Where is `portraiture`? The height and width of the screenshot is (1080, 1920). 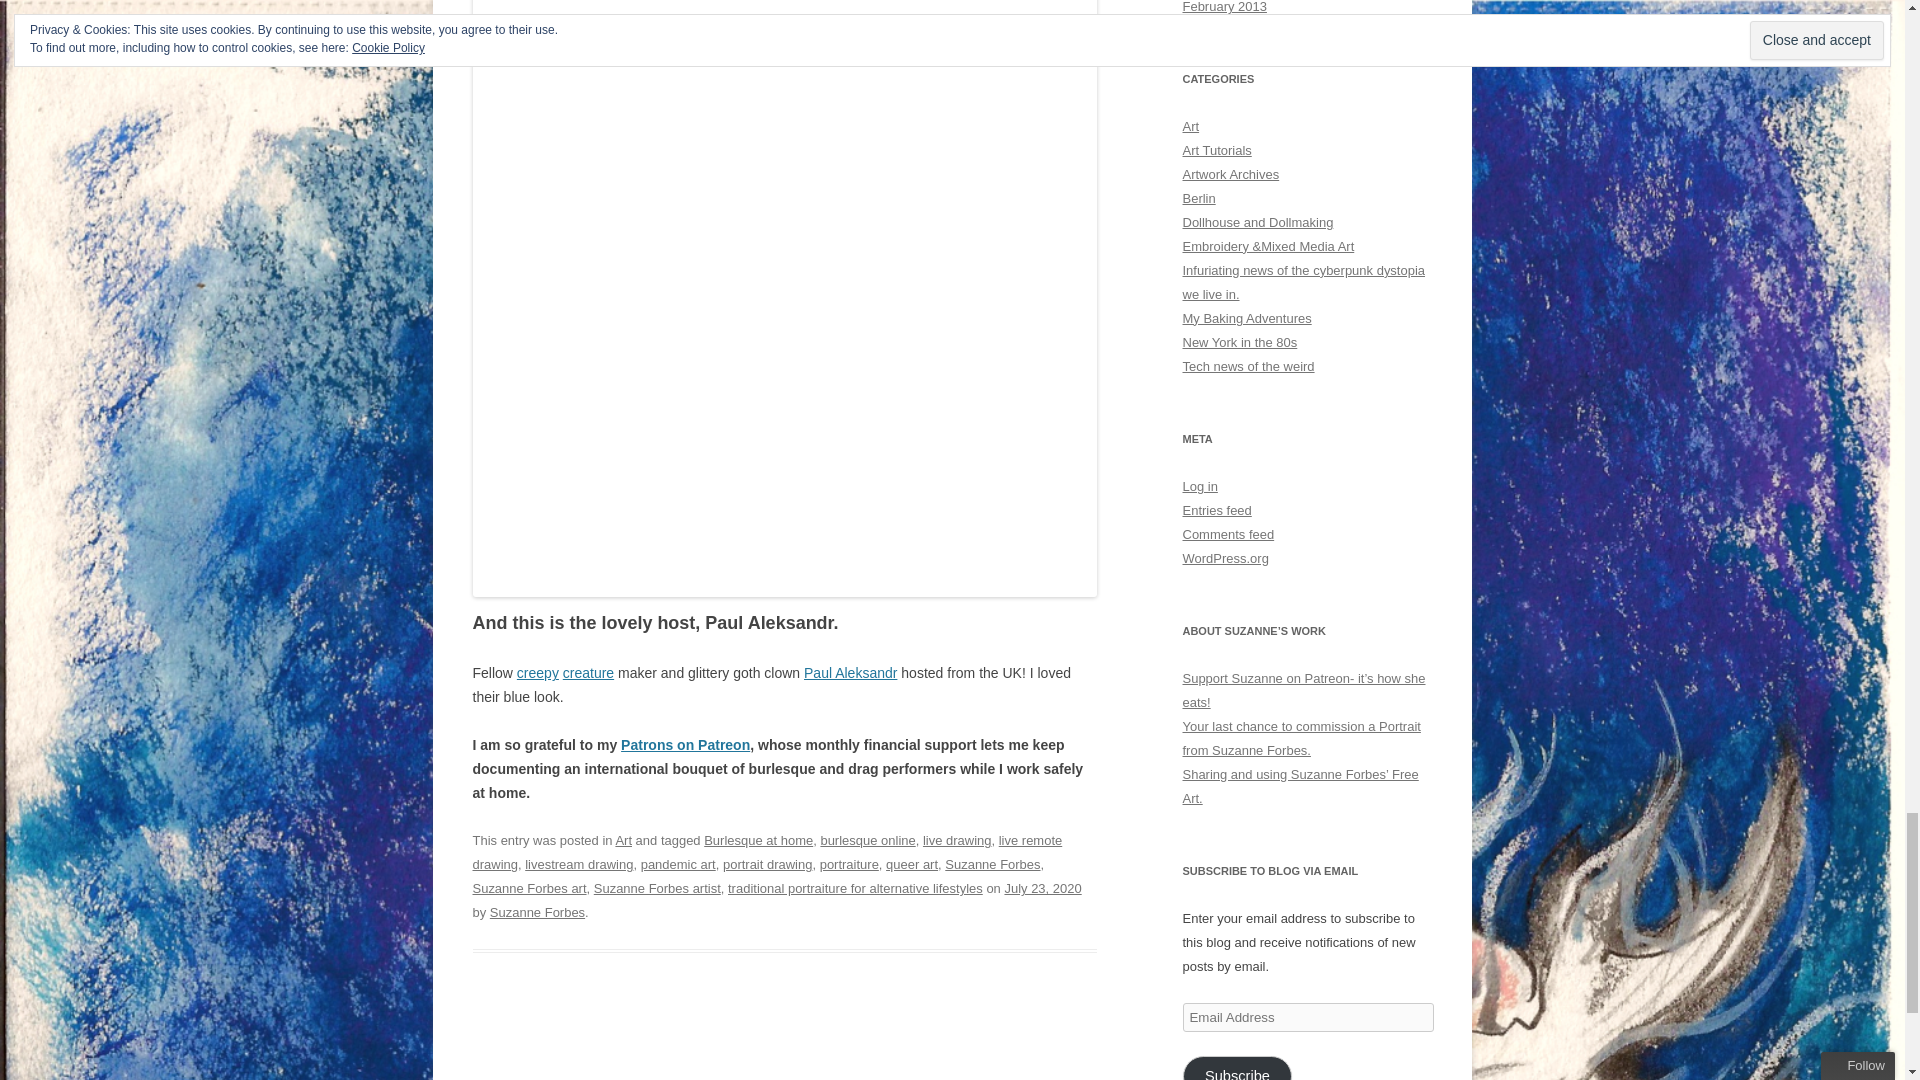 portraiture is located at coordinates (849, 864).